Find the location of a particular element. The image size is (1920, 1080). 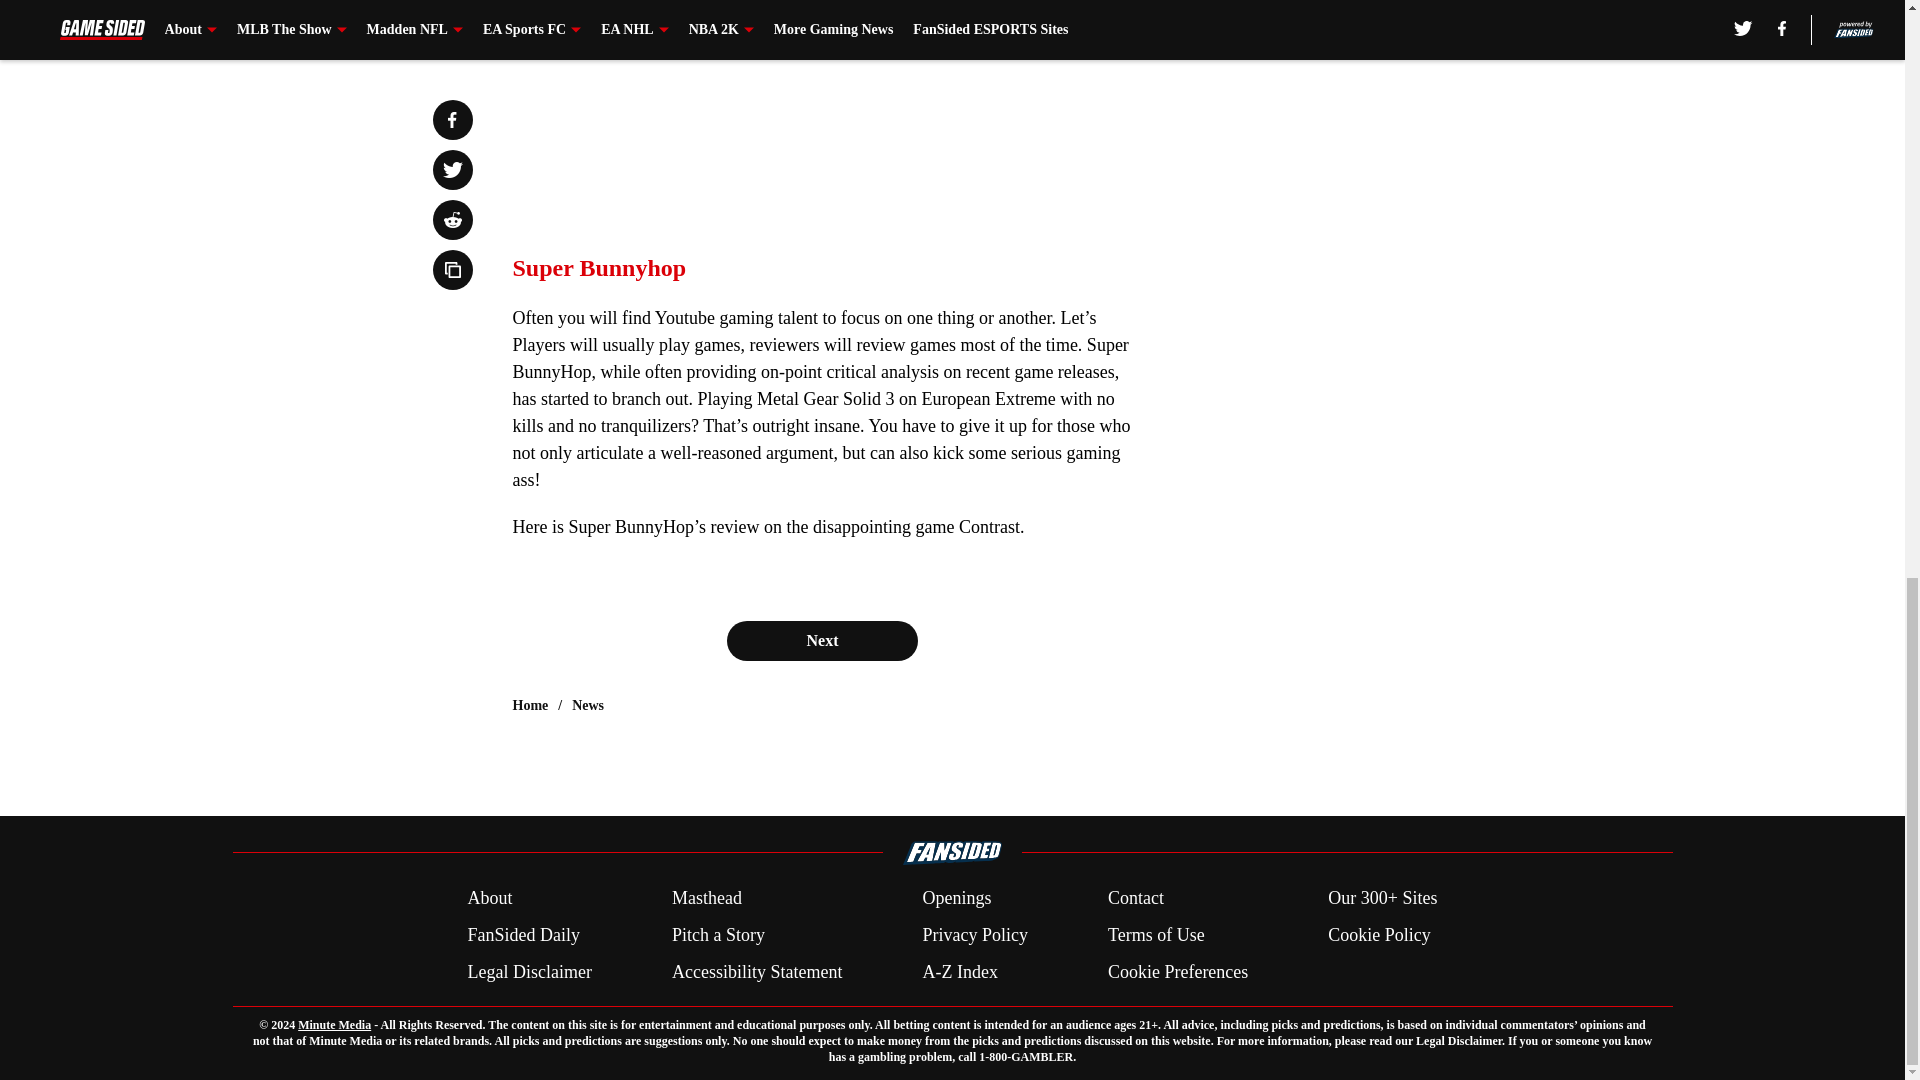

Pitch a Story is located at coordinates (718, 936).